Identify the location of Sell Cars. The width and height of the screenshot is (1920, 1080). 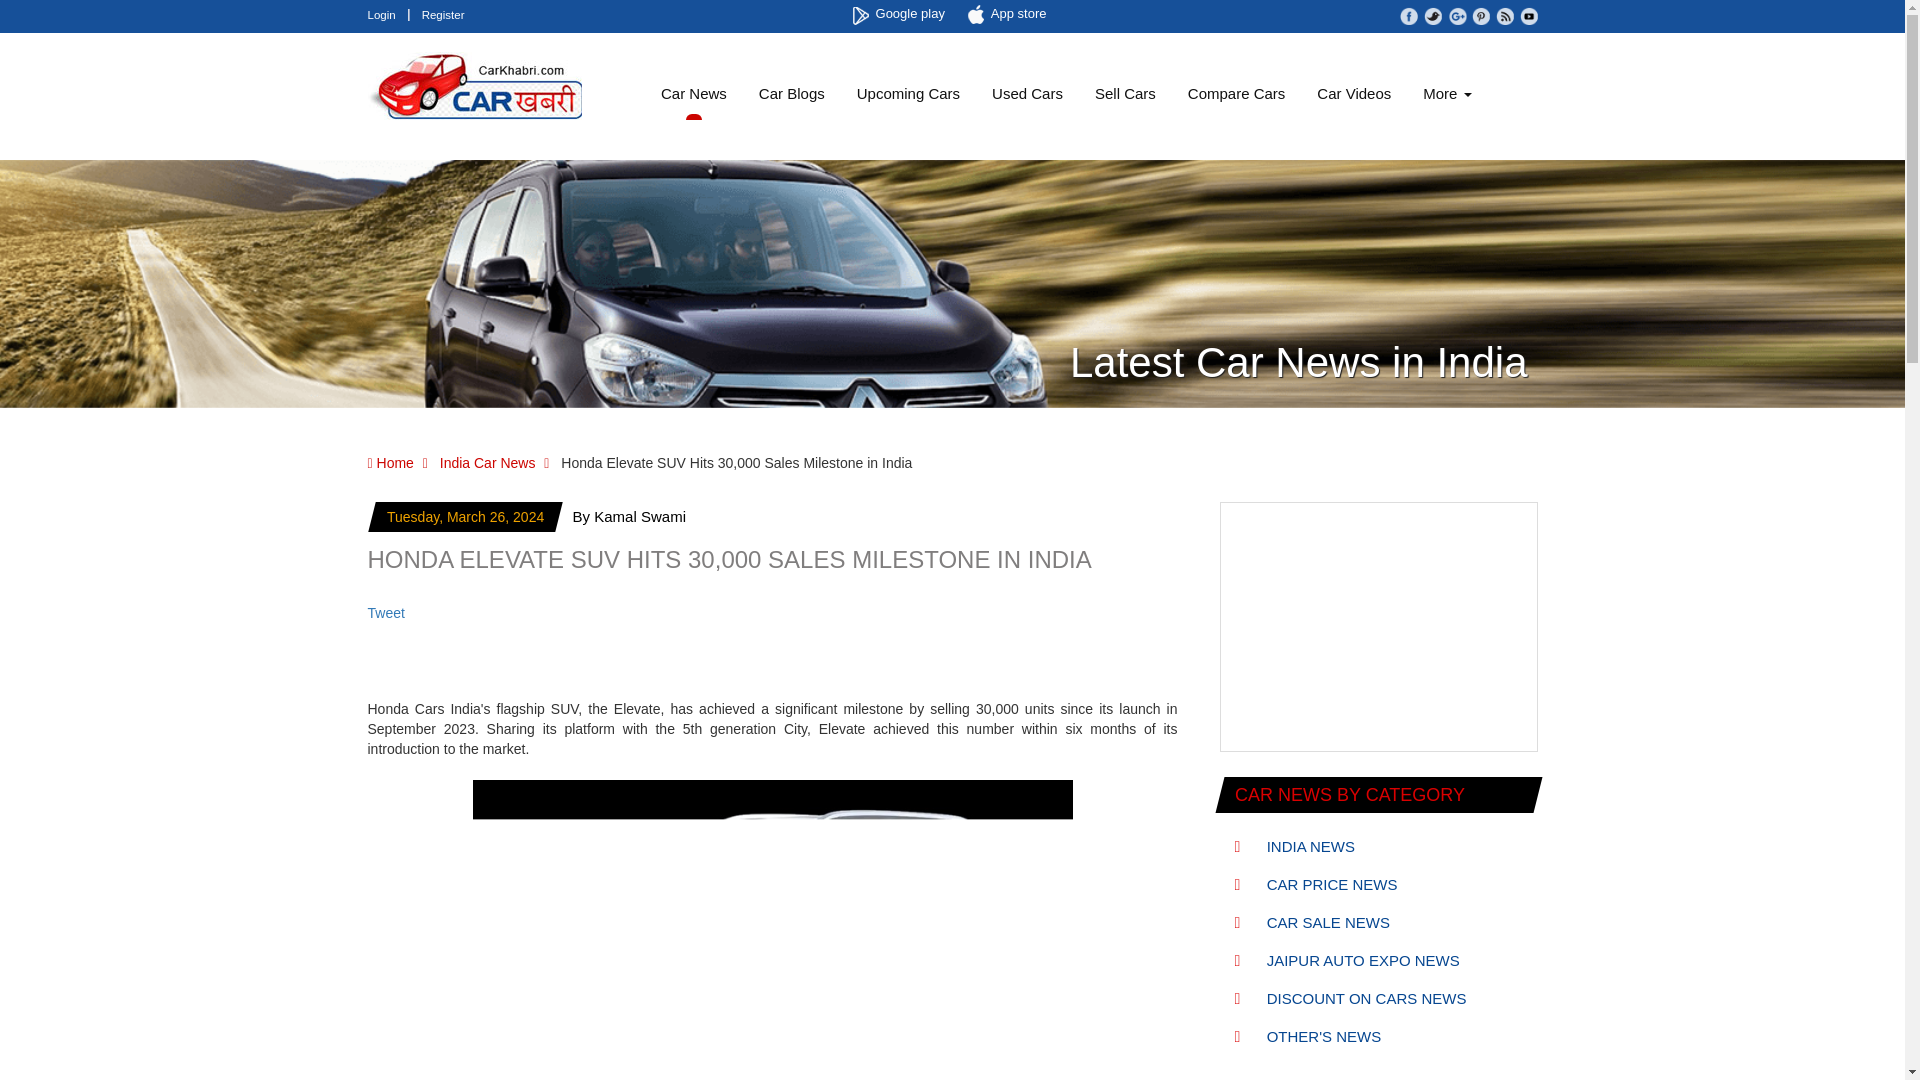
(1125, 94).